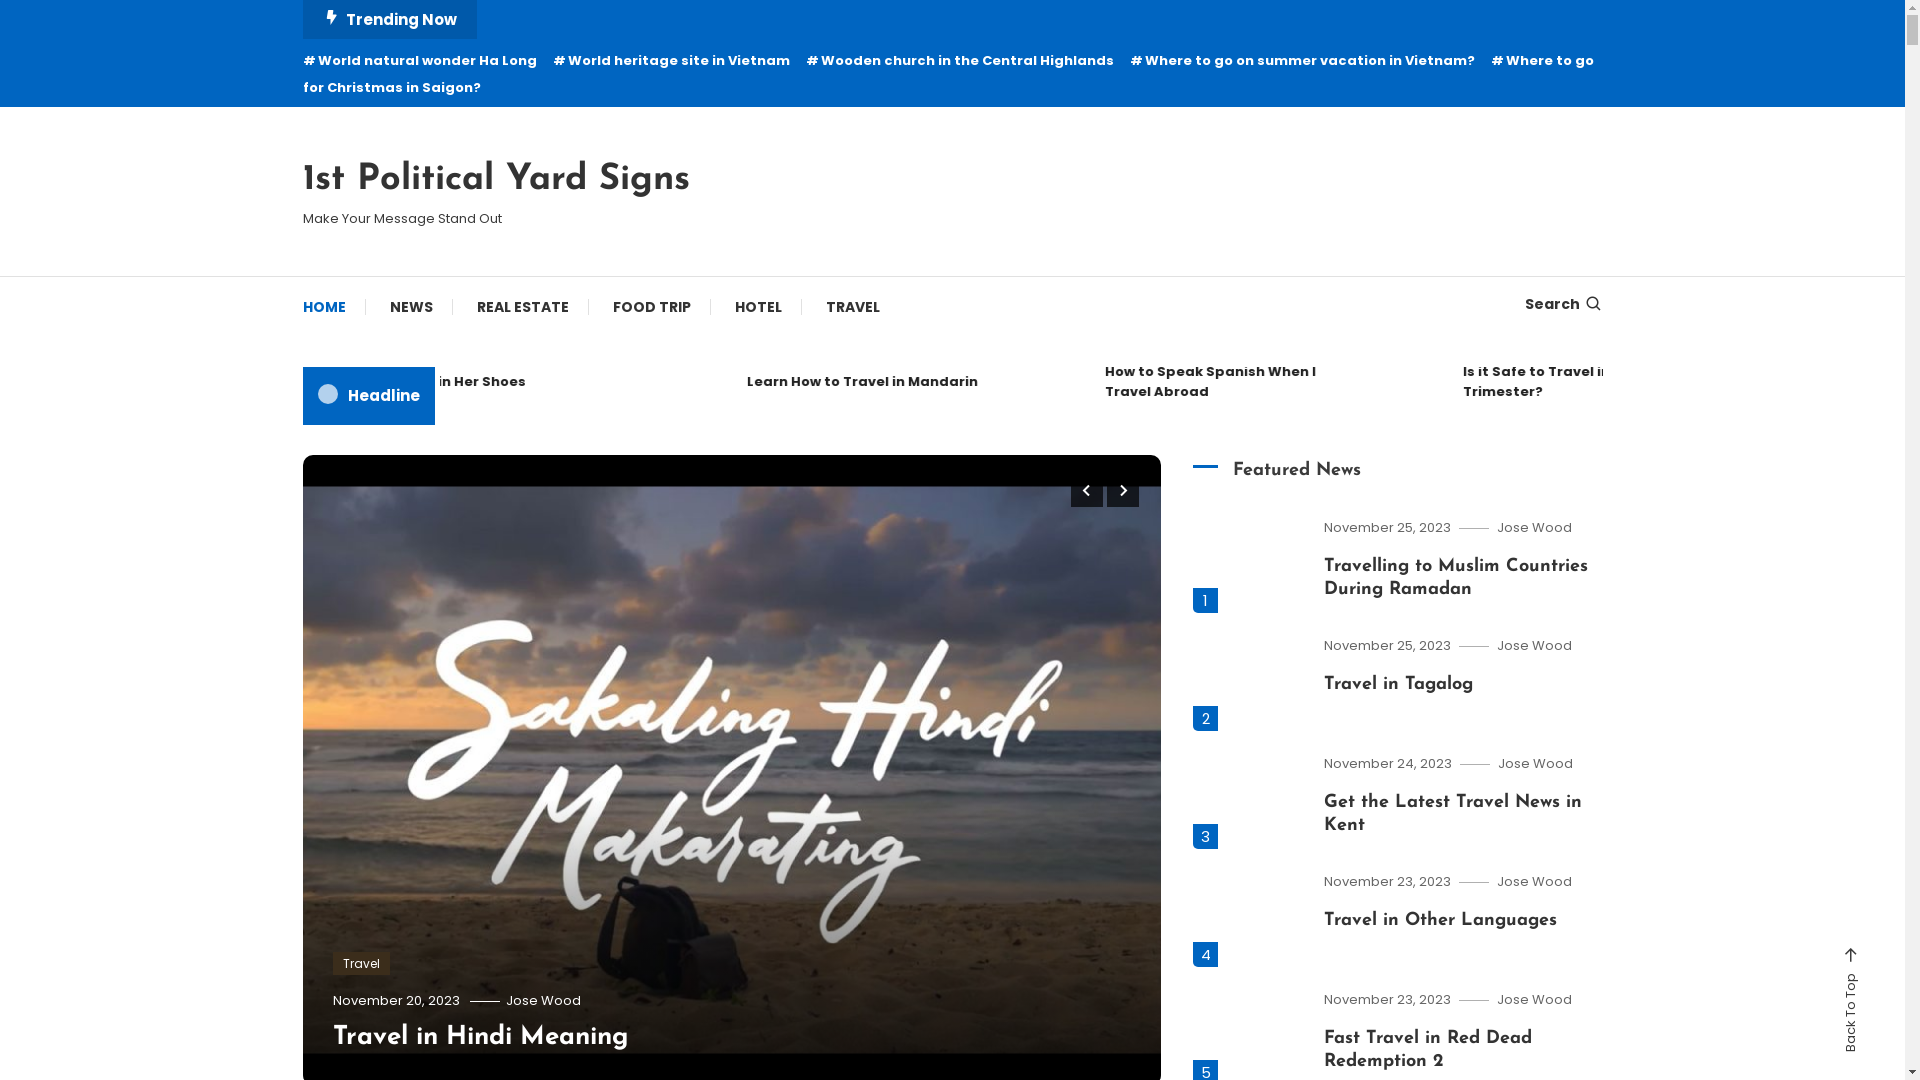 The image size is (1920, 1080). I want to click on Fast Travel in Red Dead Redemption 2, so click(1321, 382).